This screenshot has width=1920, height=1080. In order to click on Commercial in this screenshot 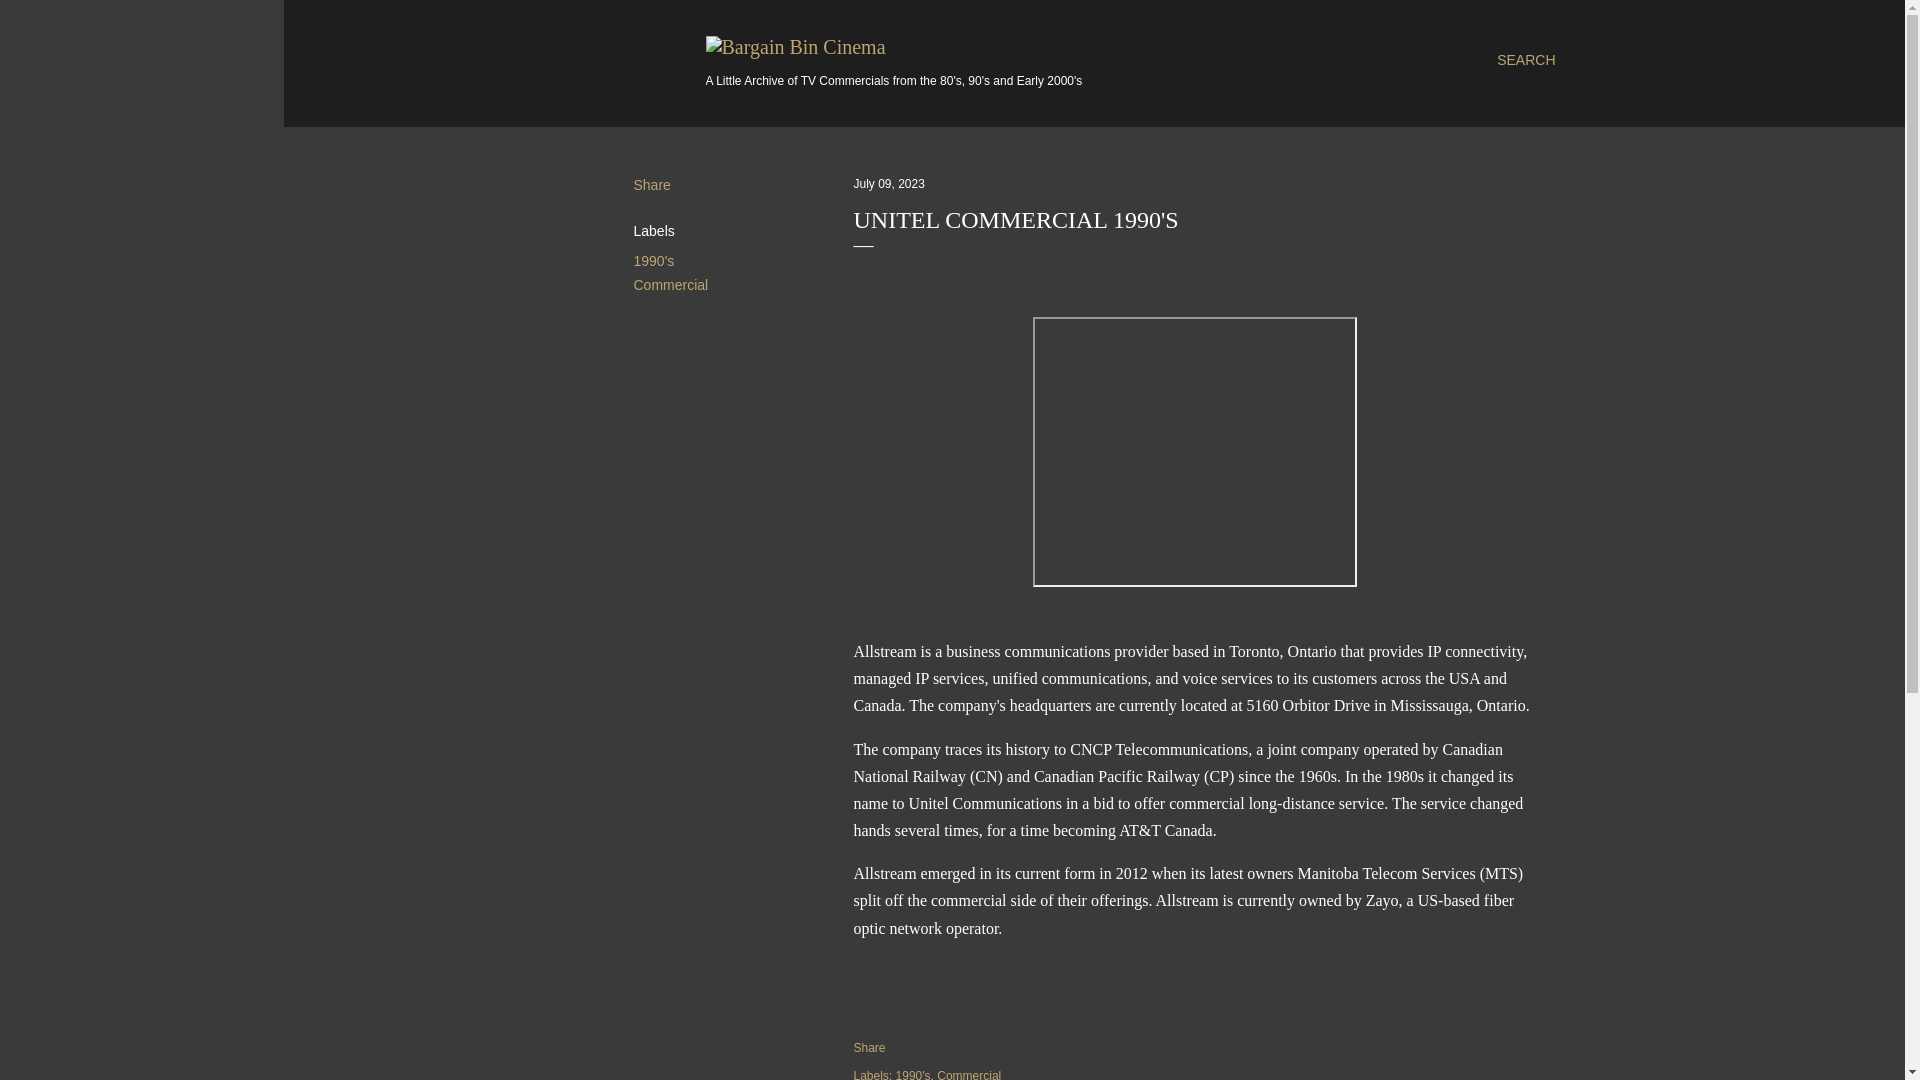, I will do `click(968, 1074)`.